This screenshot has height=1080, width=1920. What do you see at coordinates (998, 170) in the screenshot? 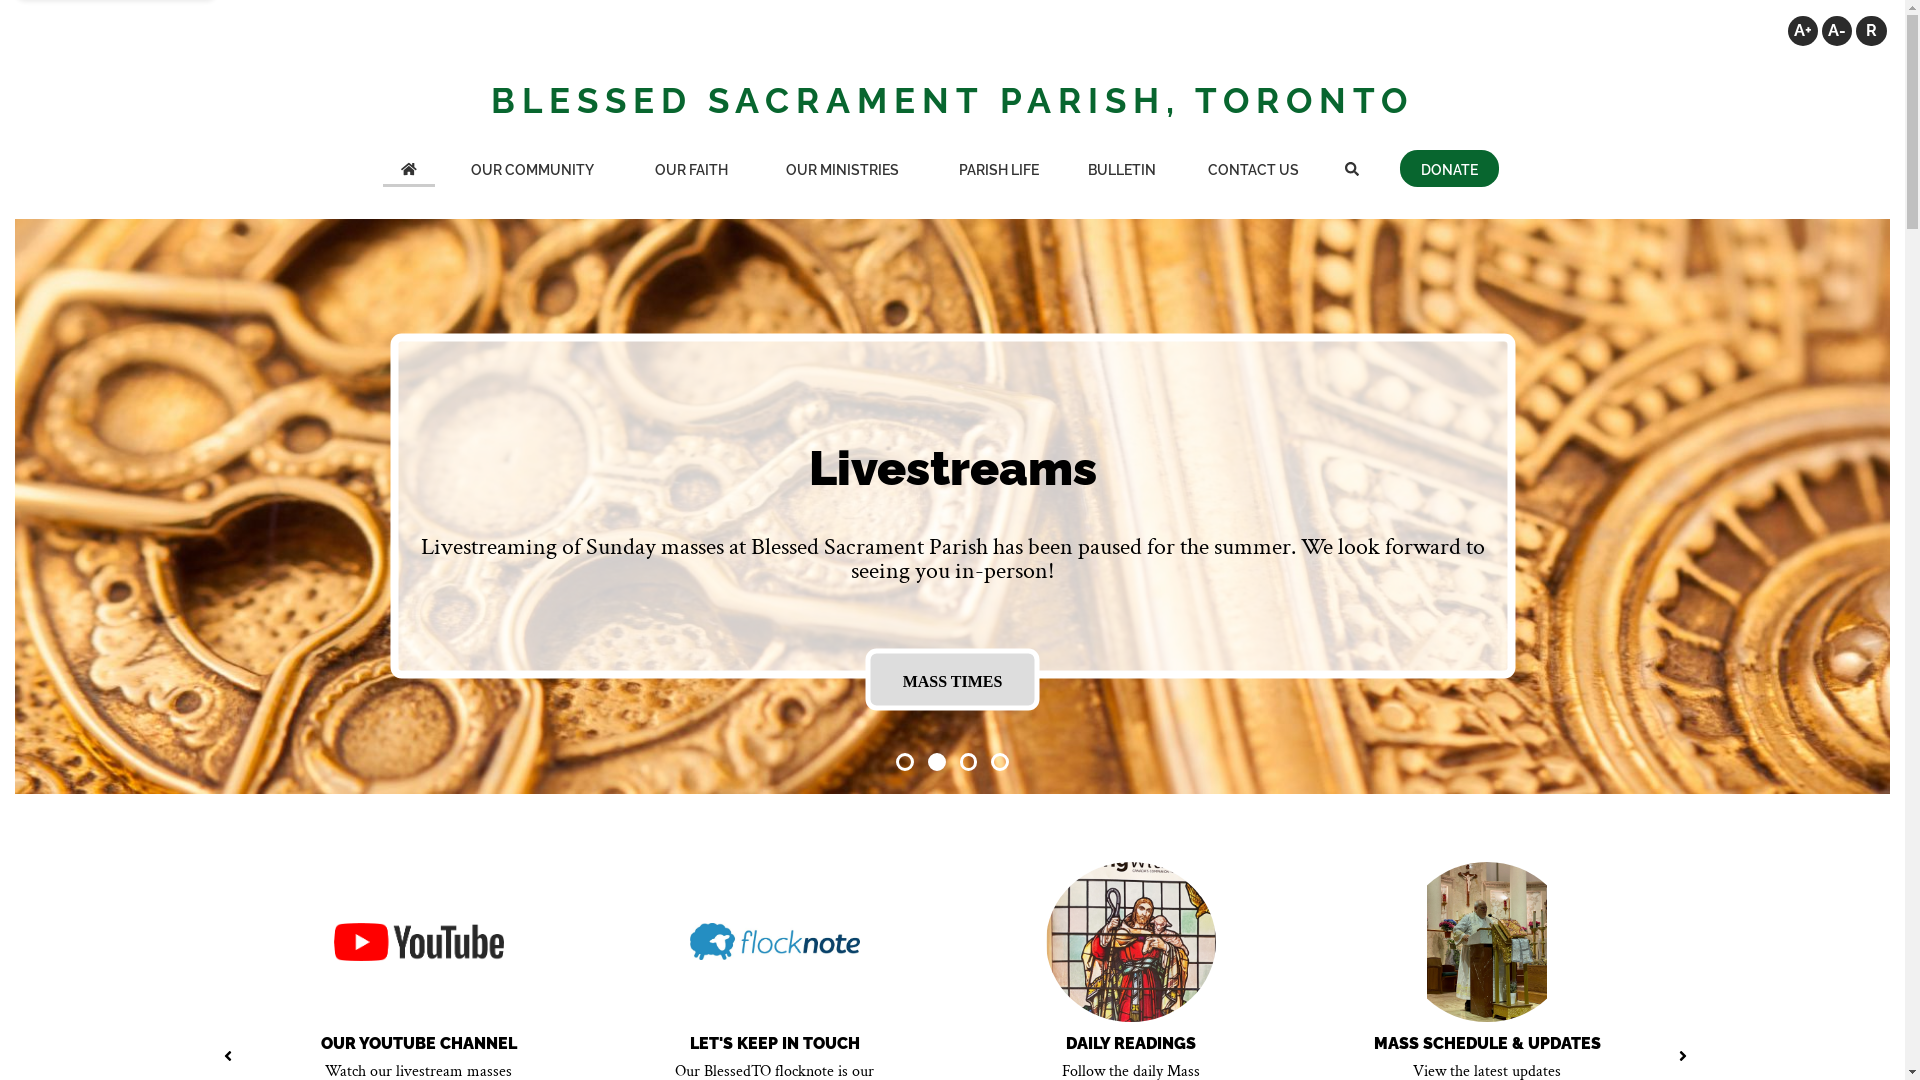
I see `PARISH LIFE` at bounding box center [998, 170].